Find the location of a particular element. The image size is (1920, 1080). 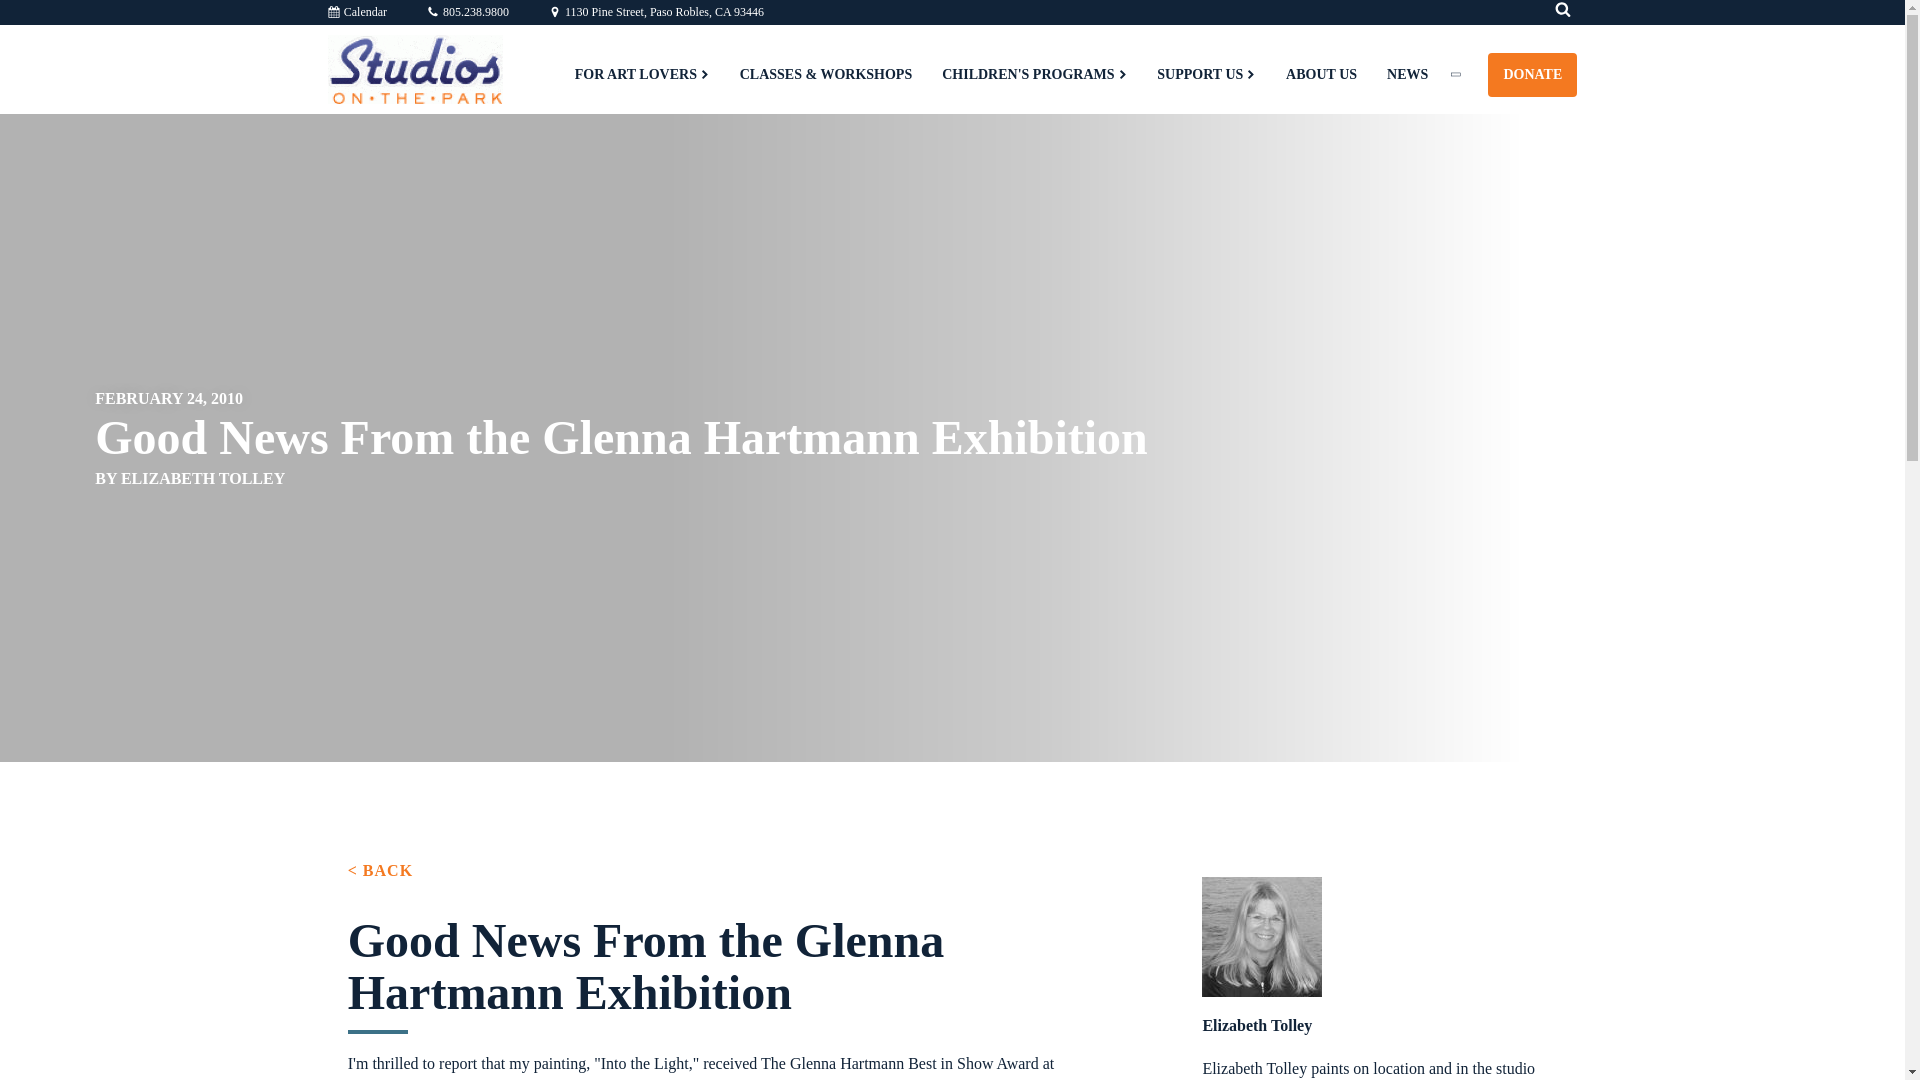

DONATE is located at coordinates (1532, 74).